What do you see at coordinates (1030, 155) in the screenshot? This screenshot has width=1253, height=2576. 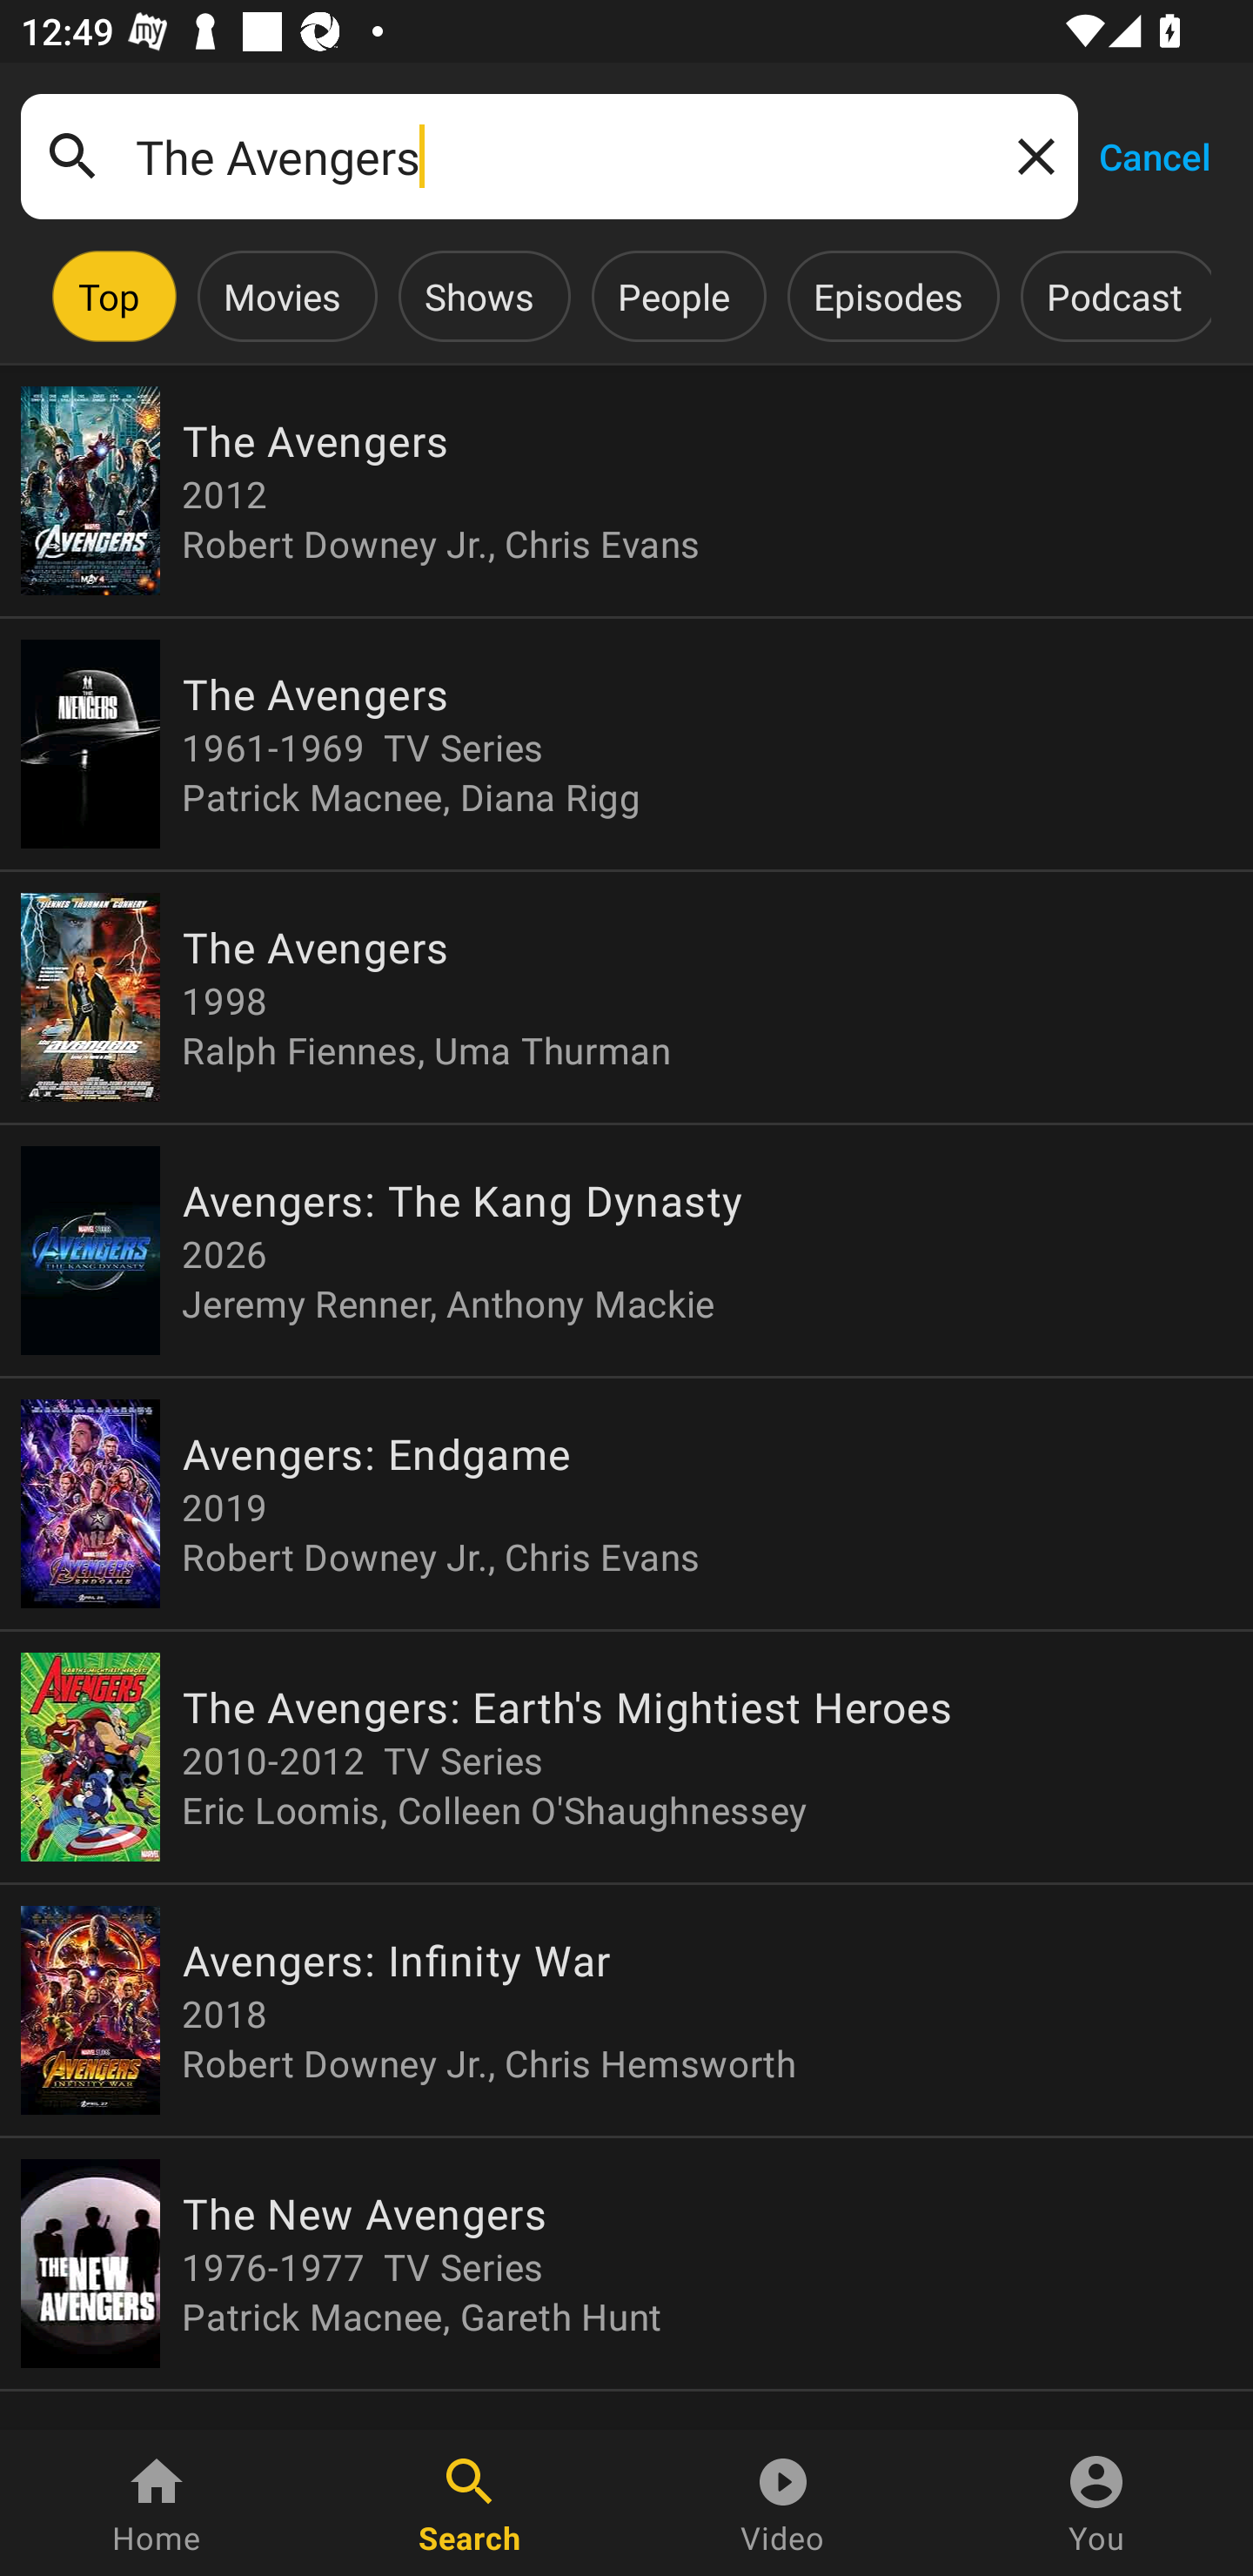 I see `Clear query` at bounding box center [1030, 155].